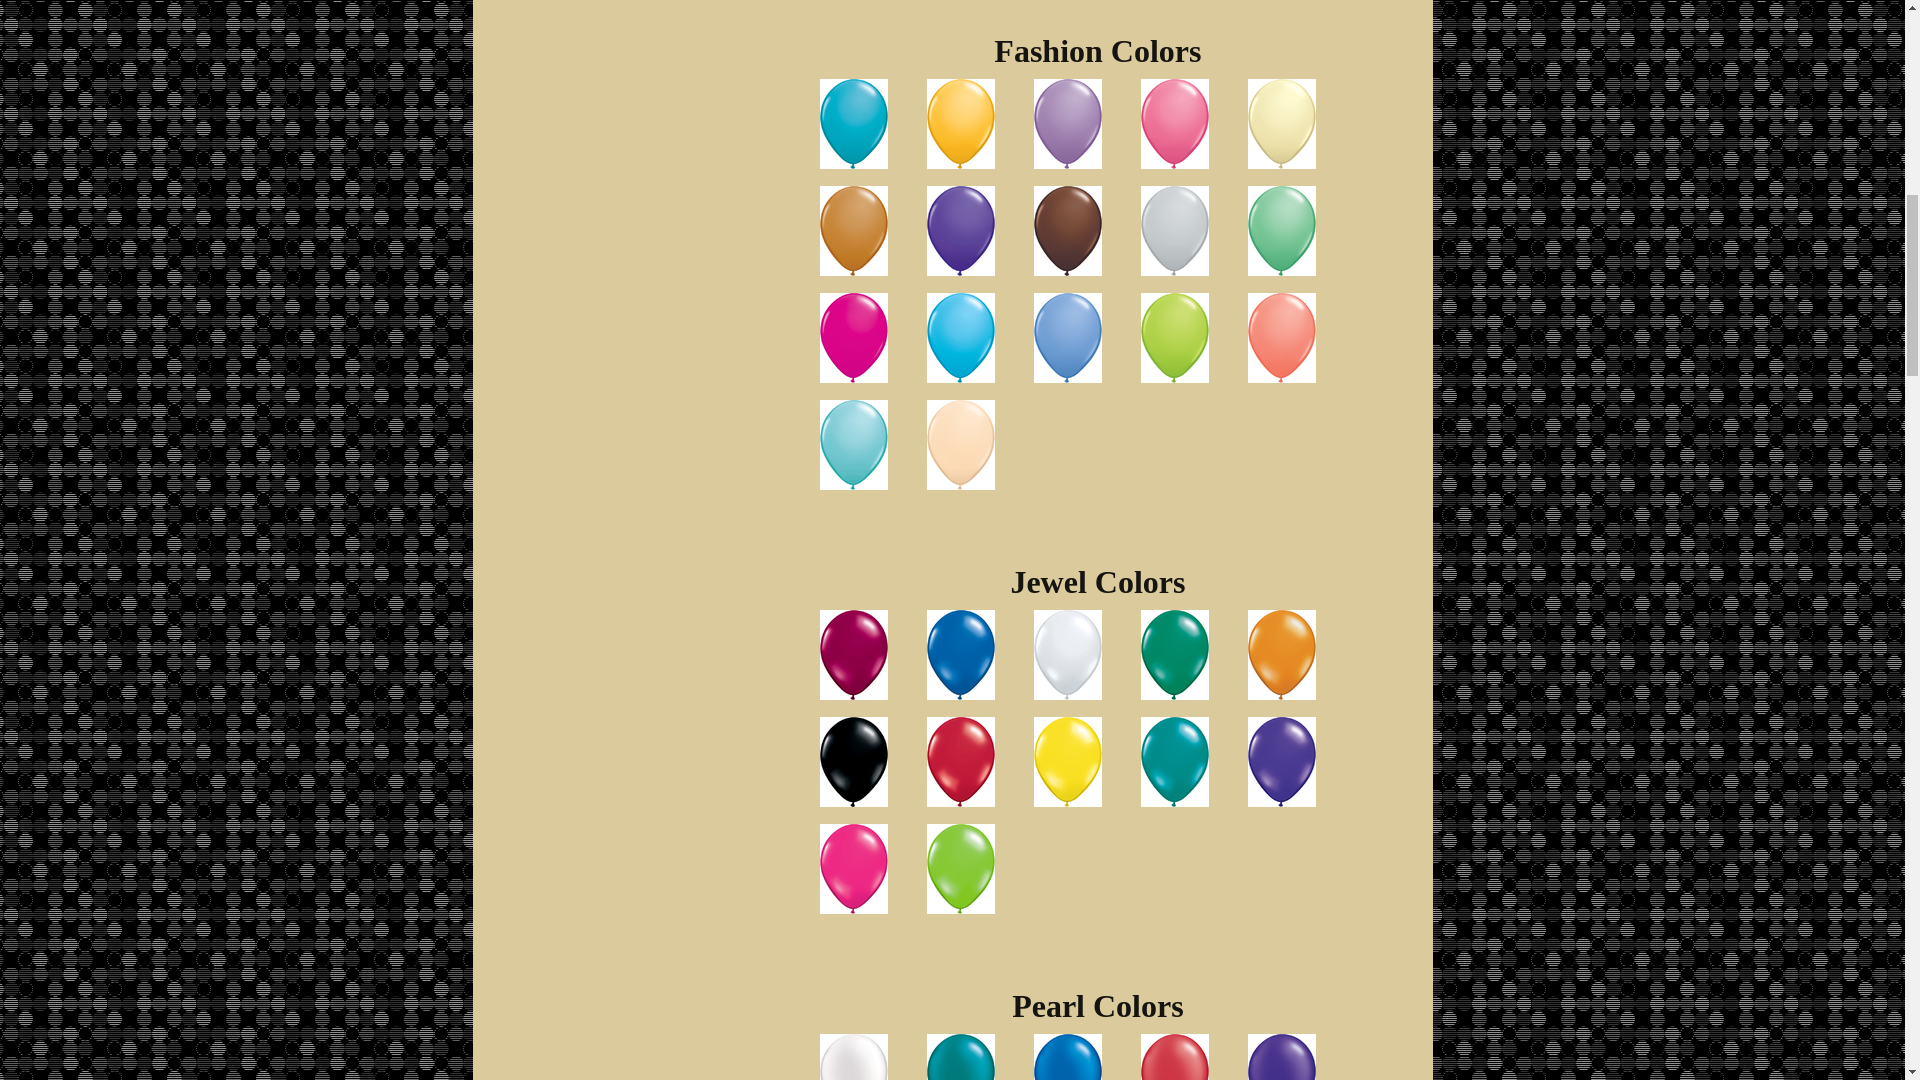 The image size is (1920, 1080). What do you see at coordinates (1068, 230) in the screenshot?
I see `Chocolate Brown` at bounding box center [1068, 230].